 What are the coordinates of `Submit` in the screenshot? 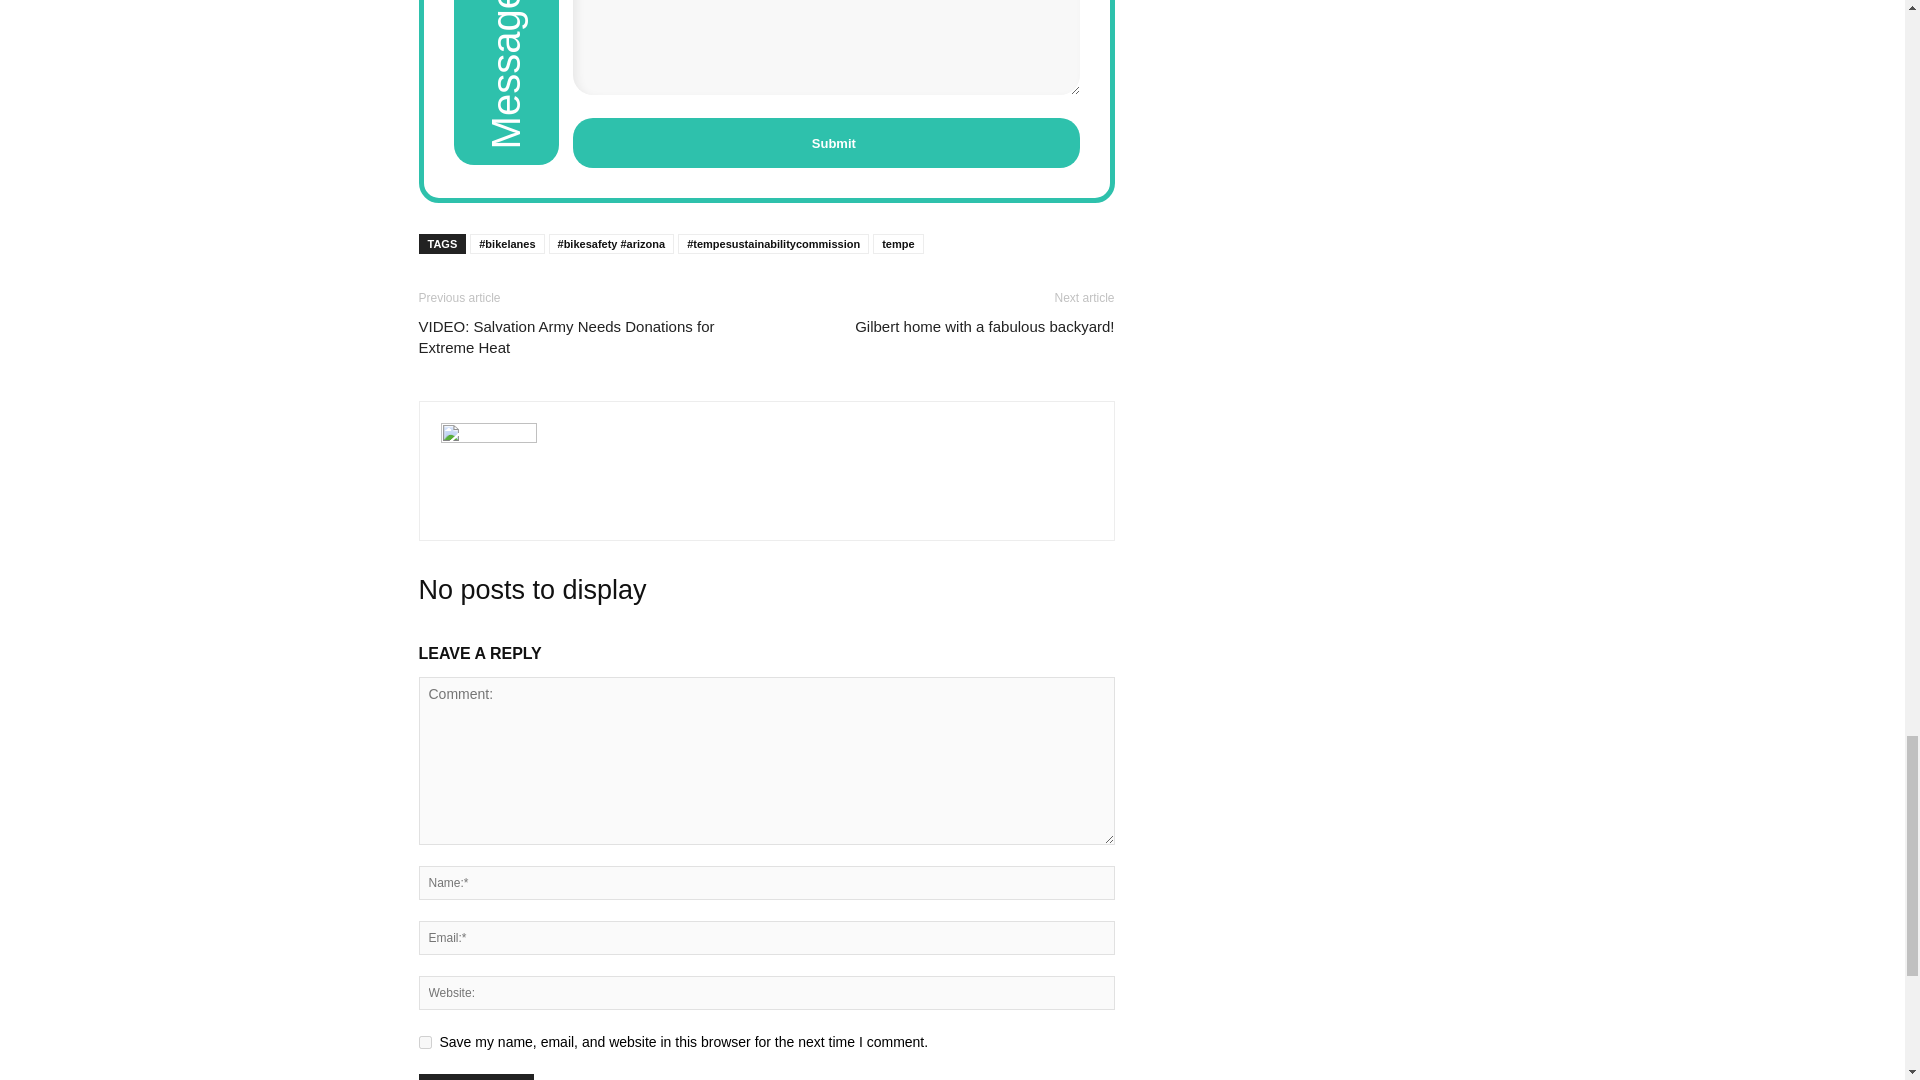 It's located at (826, 142).